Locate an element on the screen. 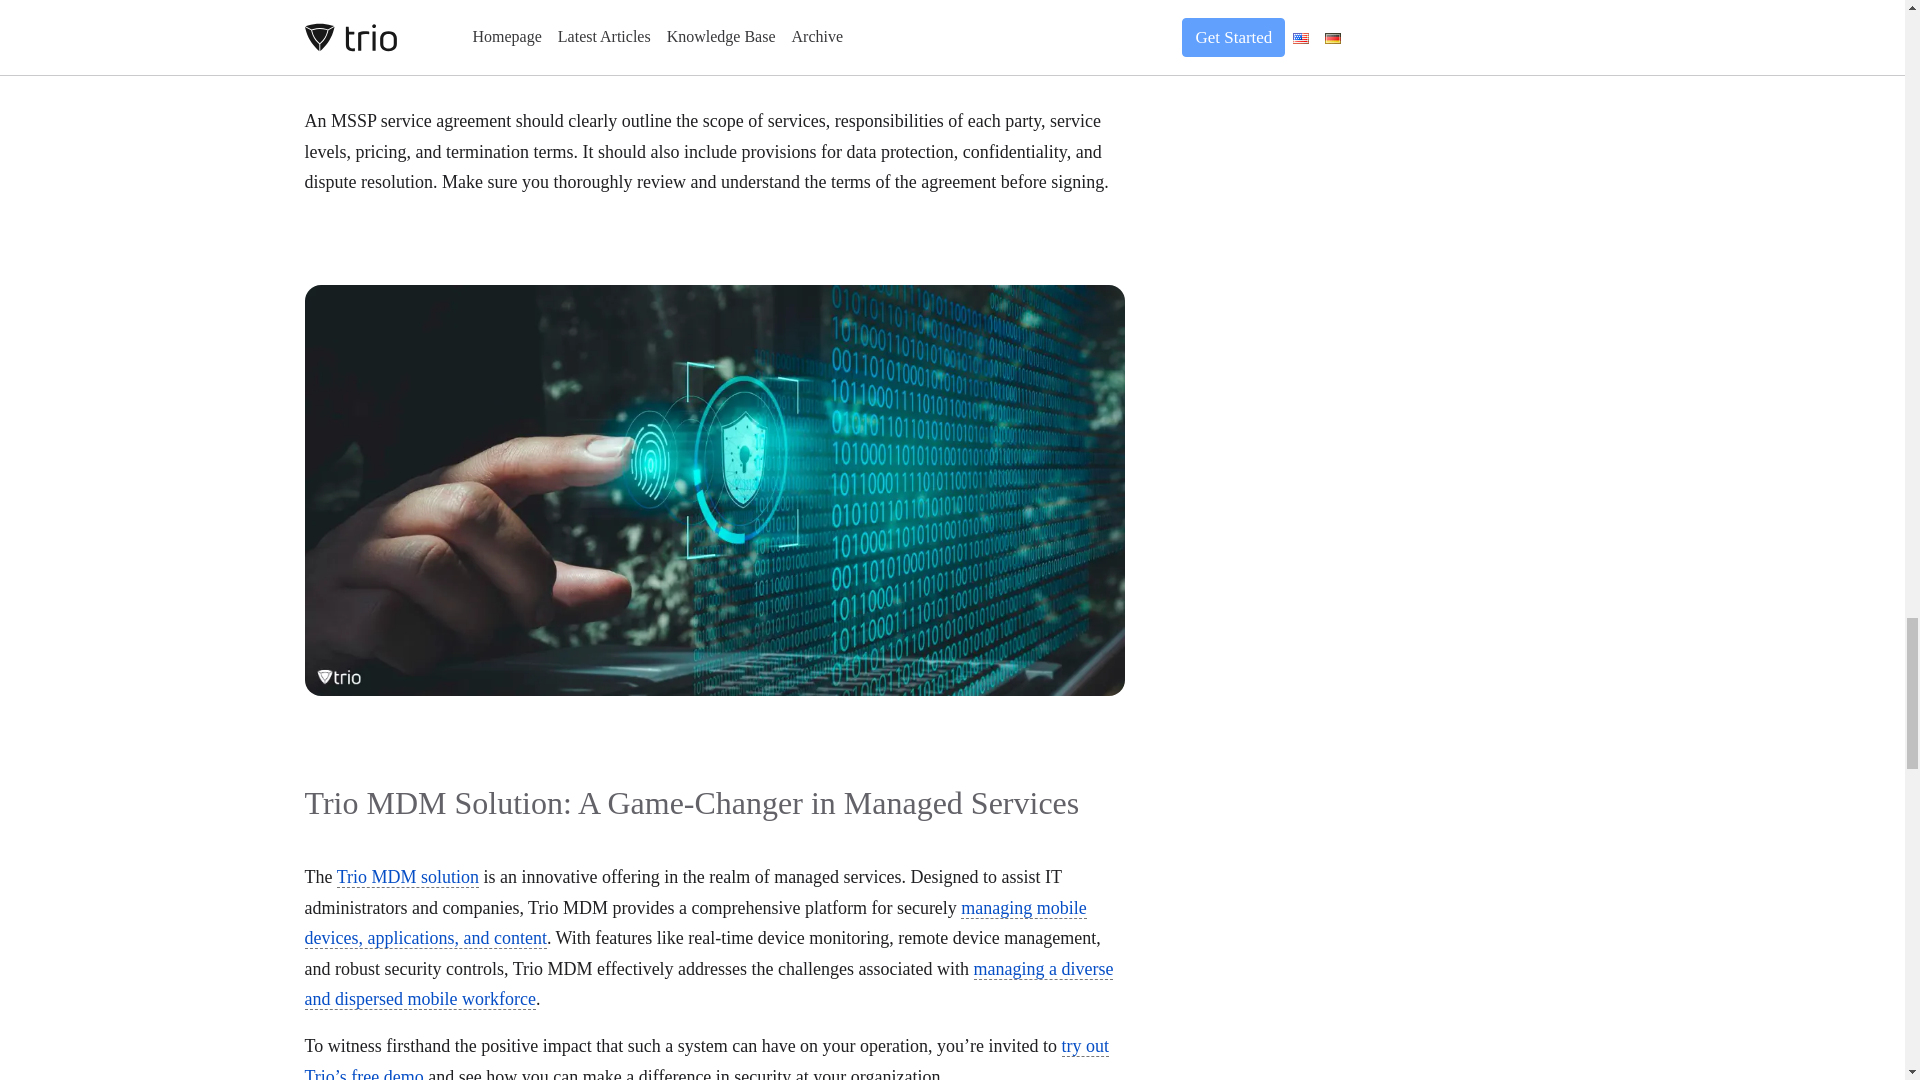 The width and height of the screenshot is (1920, 1080). managing mobile devices, applications, and content is located at coordinates (694, 924).